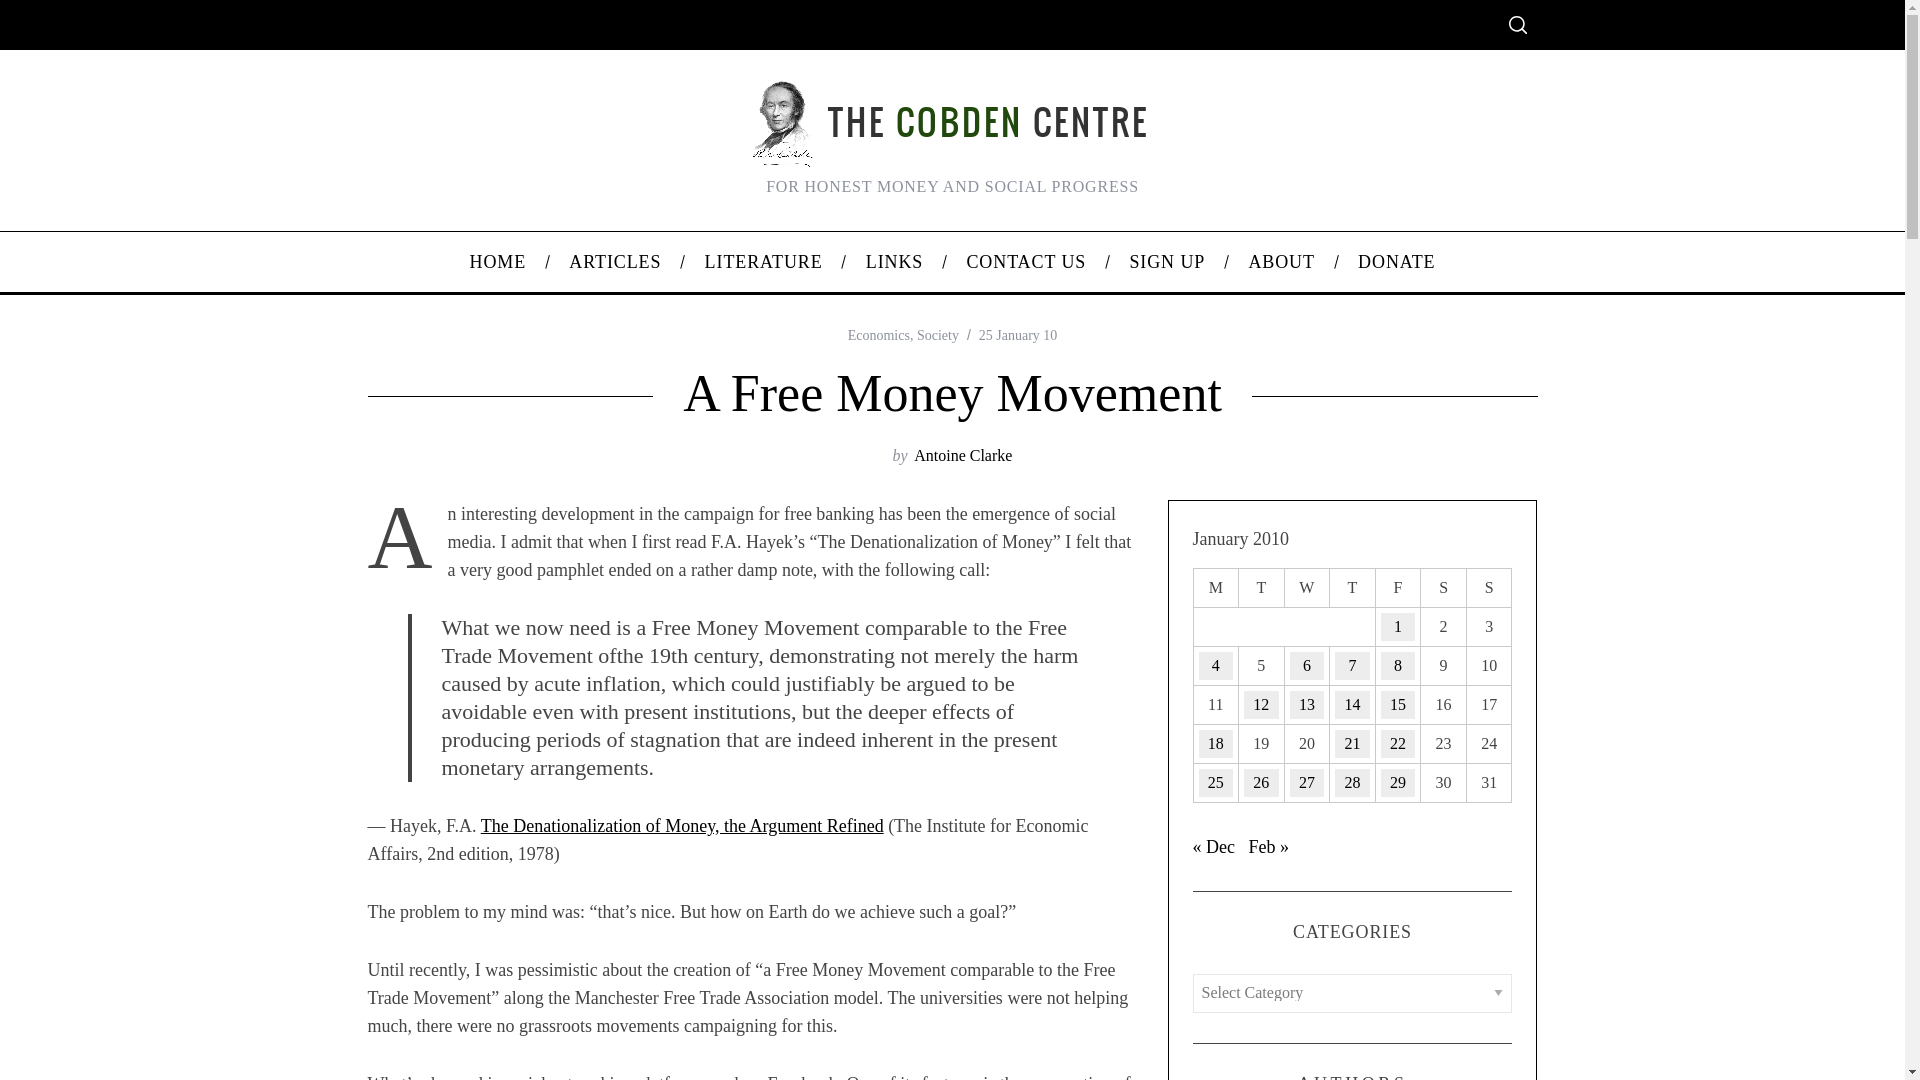  Describe the element at coordinates (894, 262) in the screenshot. I see `LINKS` at that location.